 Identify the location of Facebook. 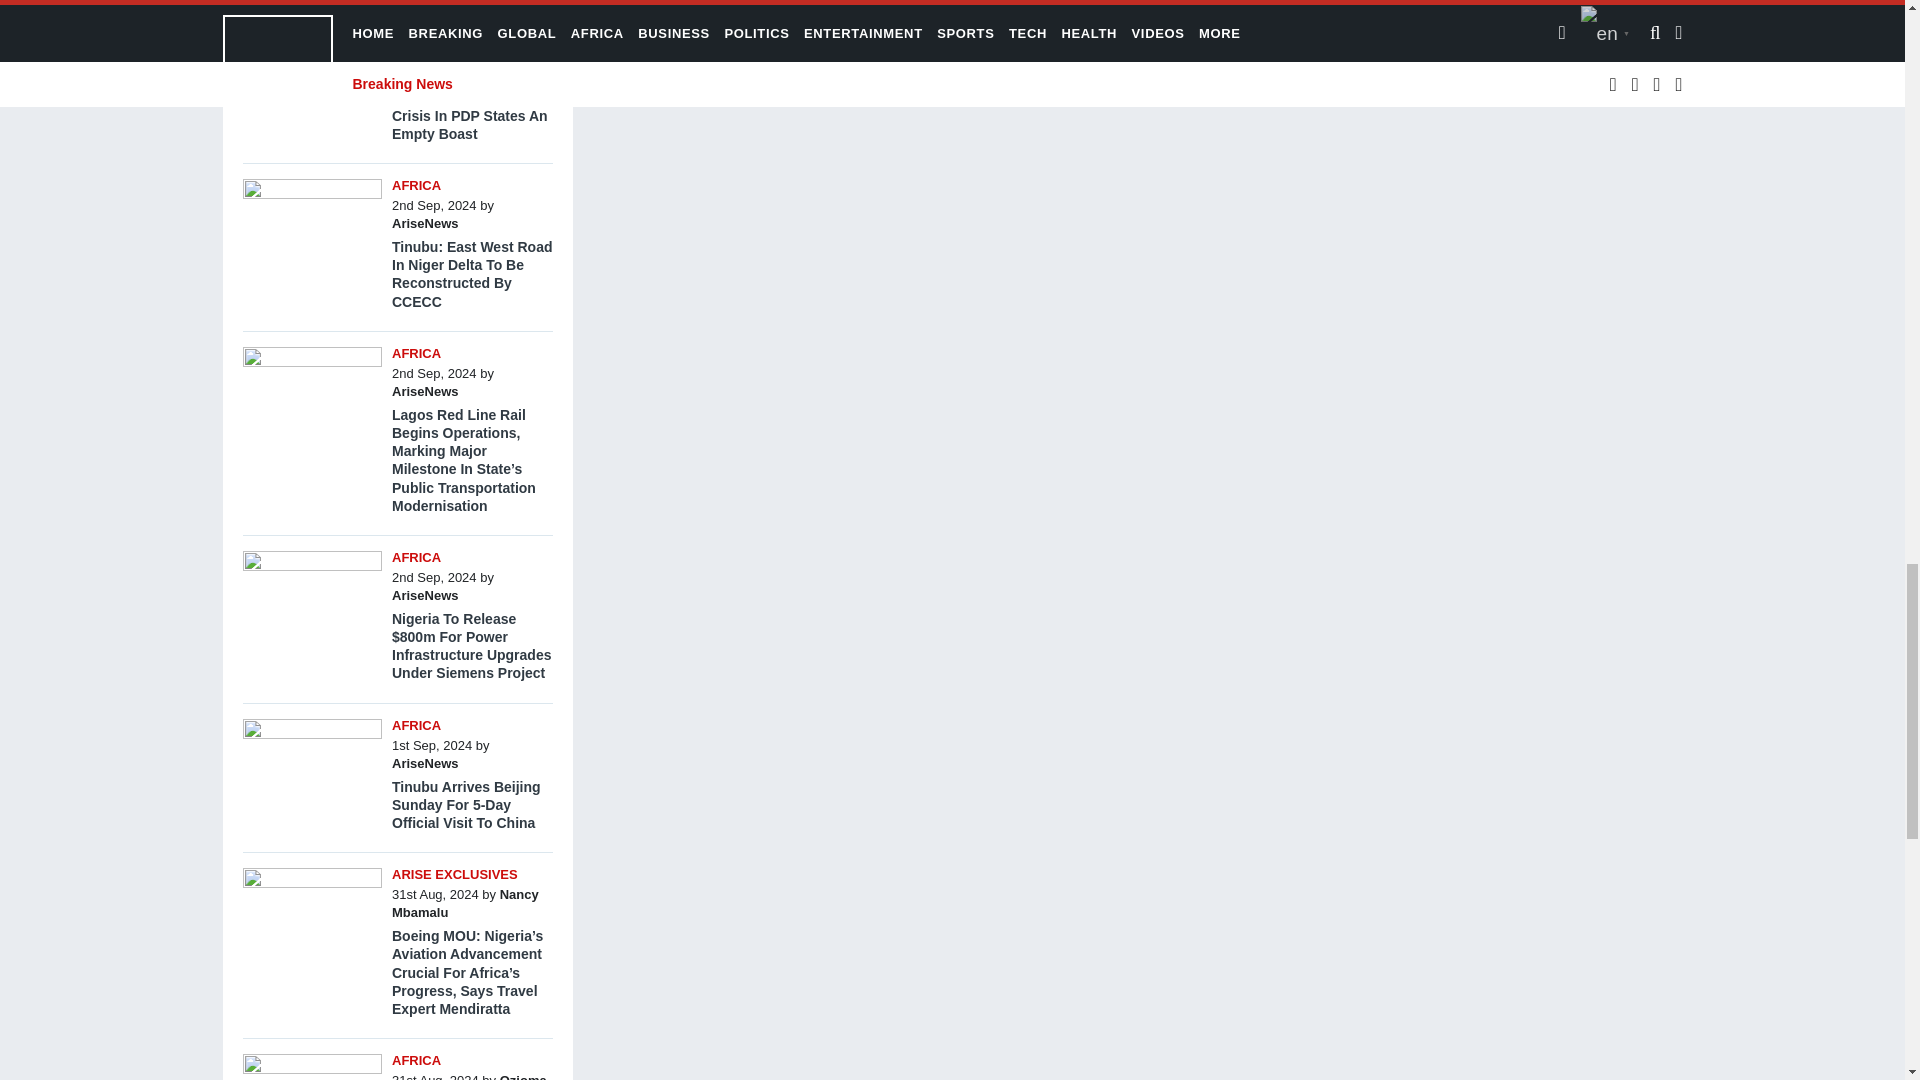
(748, 11).